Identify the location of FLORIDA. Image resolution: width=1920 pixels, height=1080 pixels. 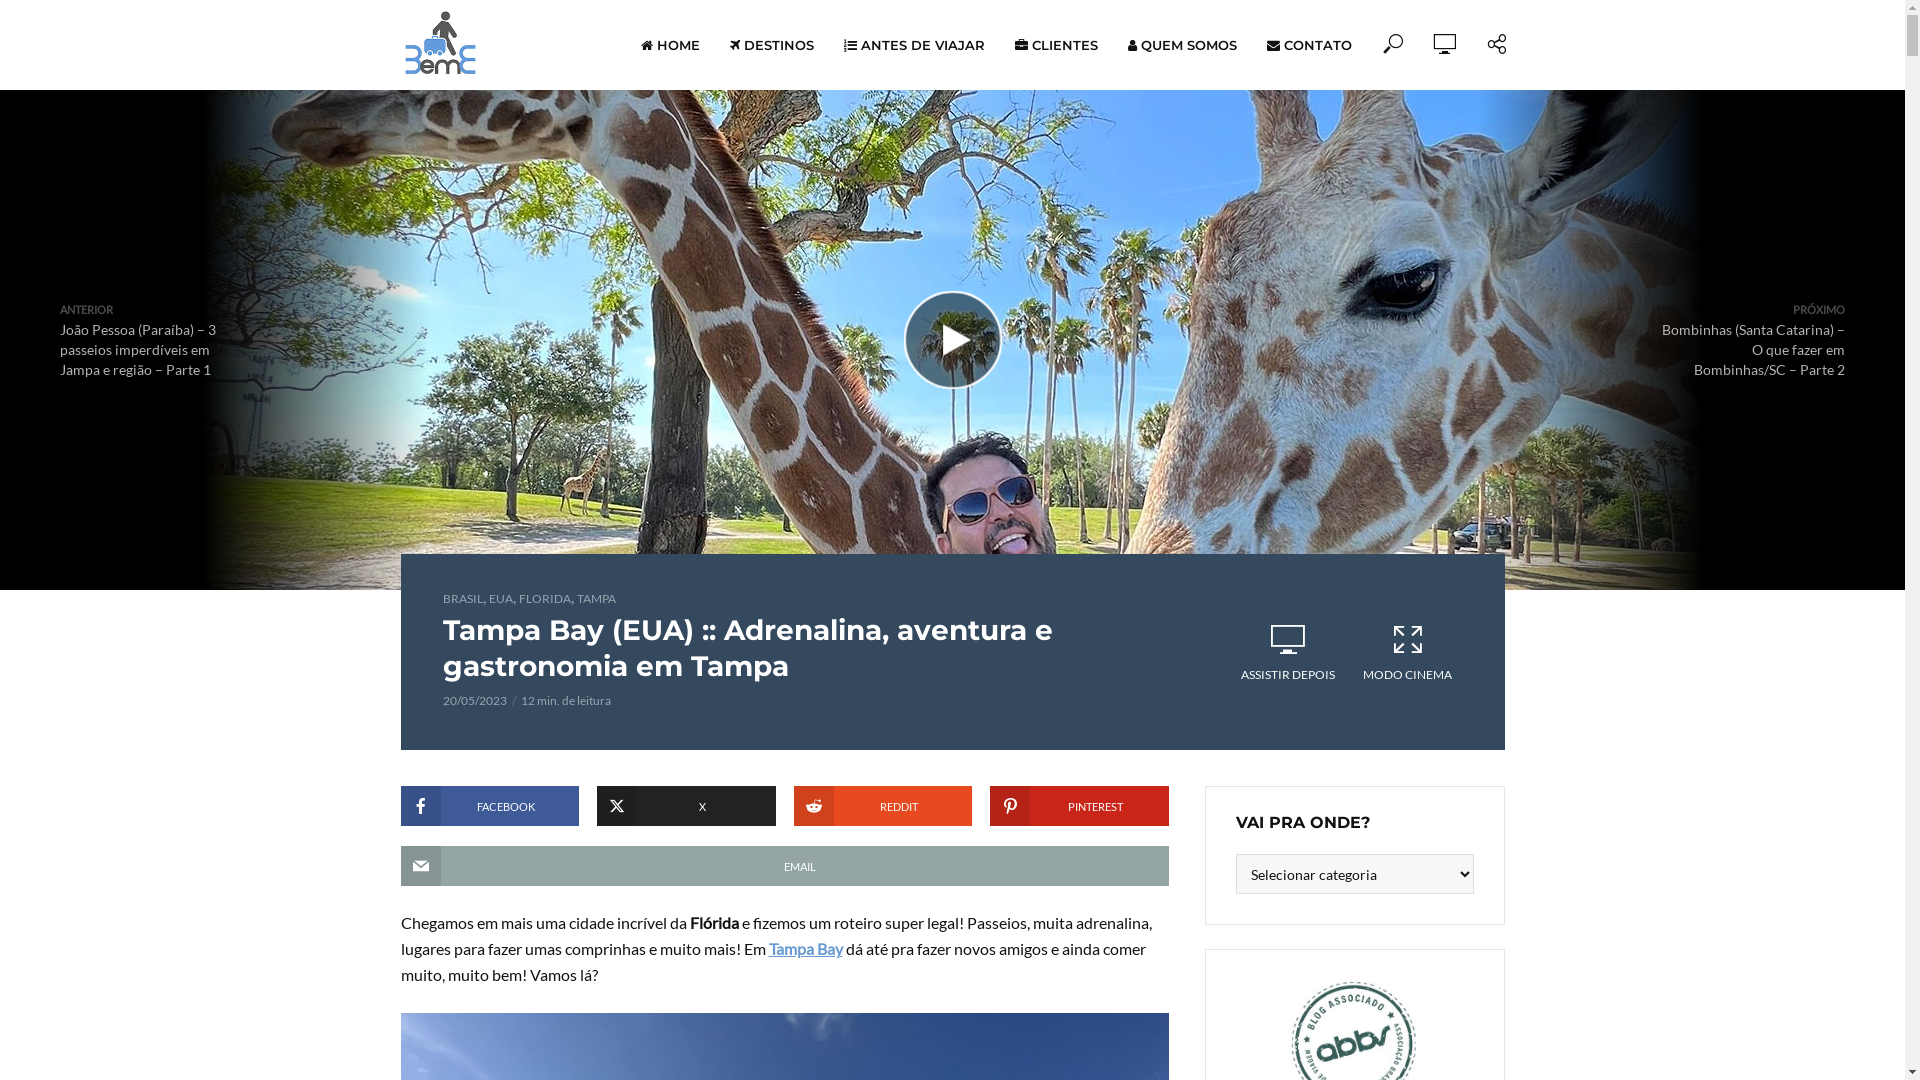
(544, 598).